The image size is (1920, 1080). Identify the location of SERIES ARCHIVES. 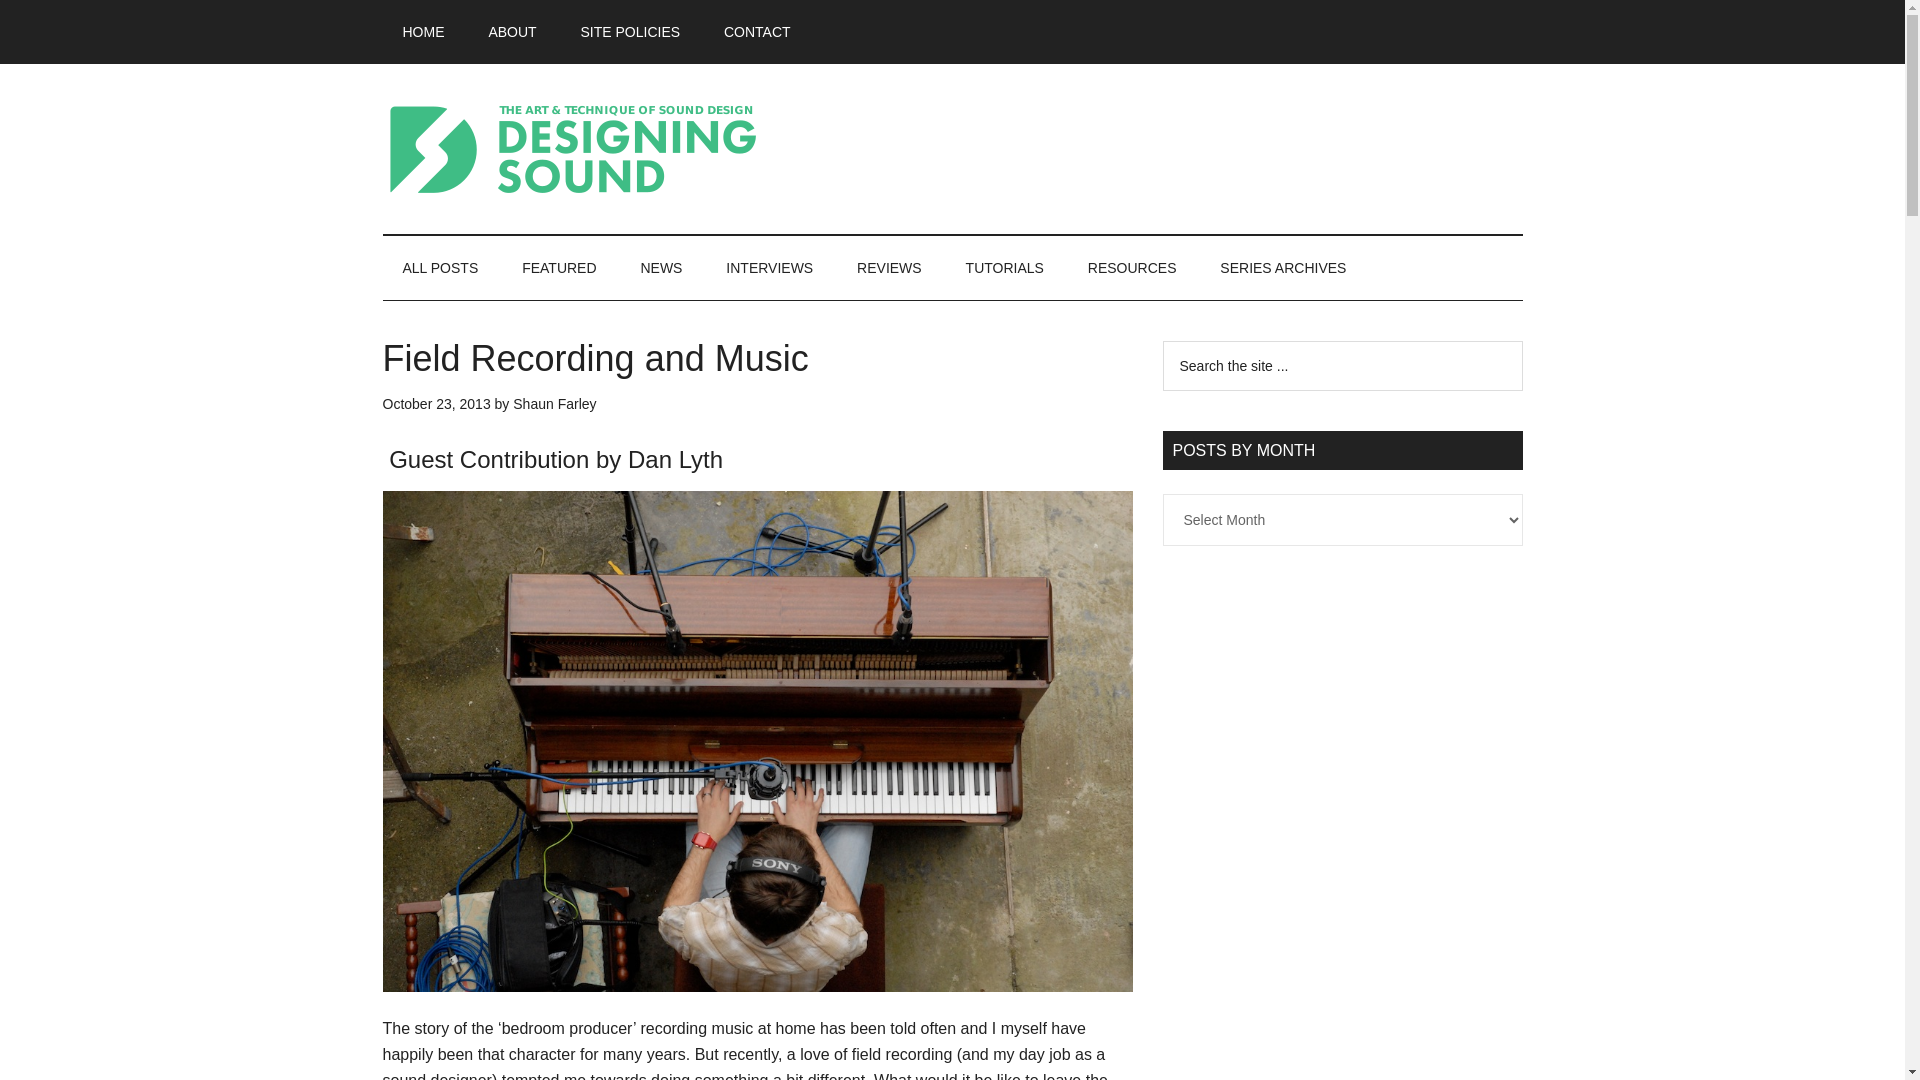
(1282, 268).